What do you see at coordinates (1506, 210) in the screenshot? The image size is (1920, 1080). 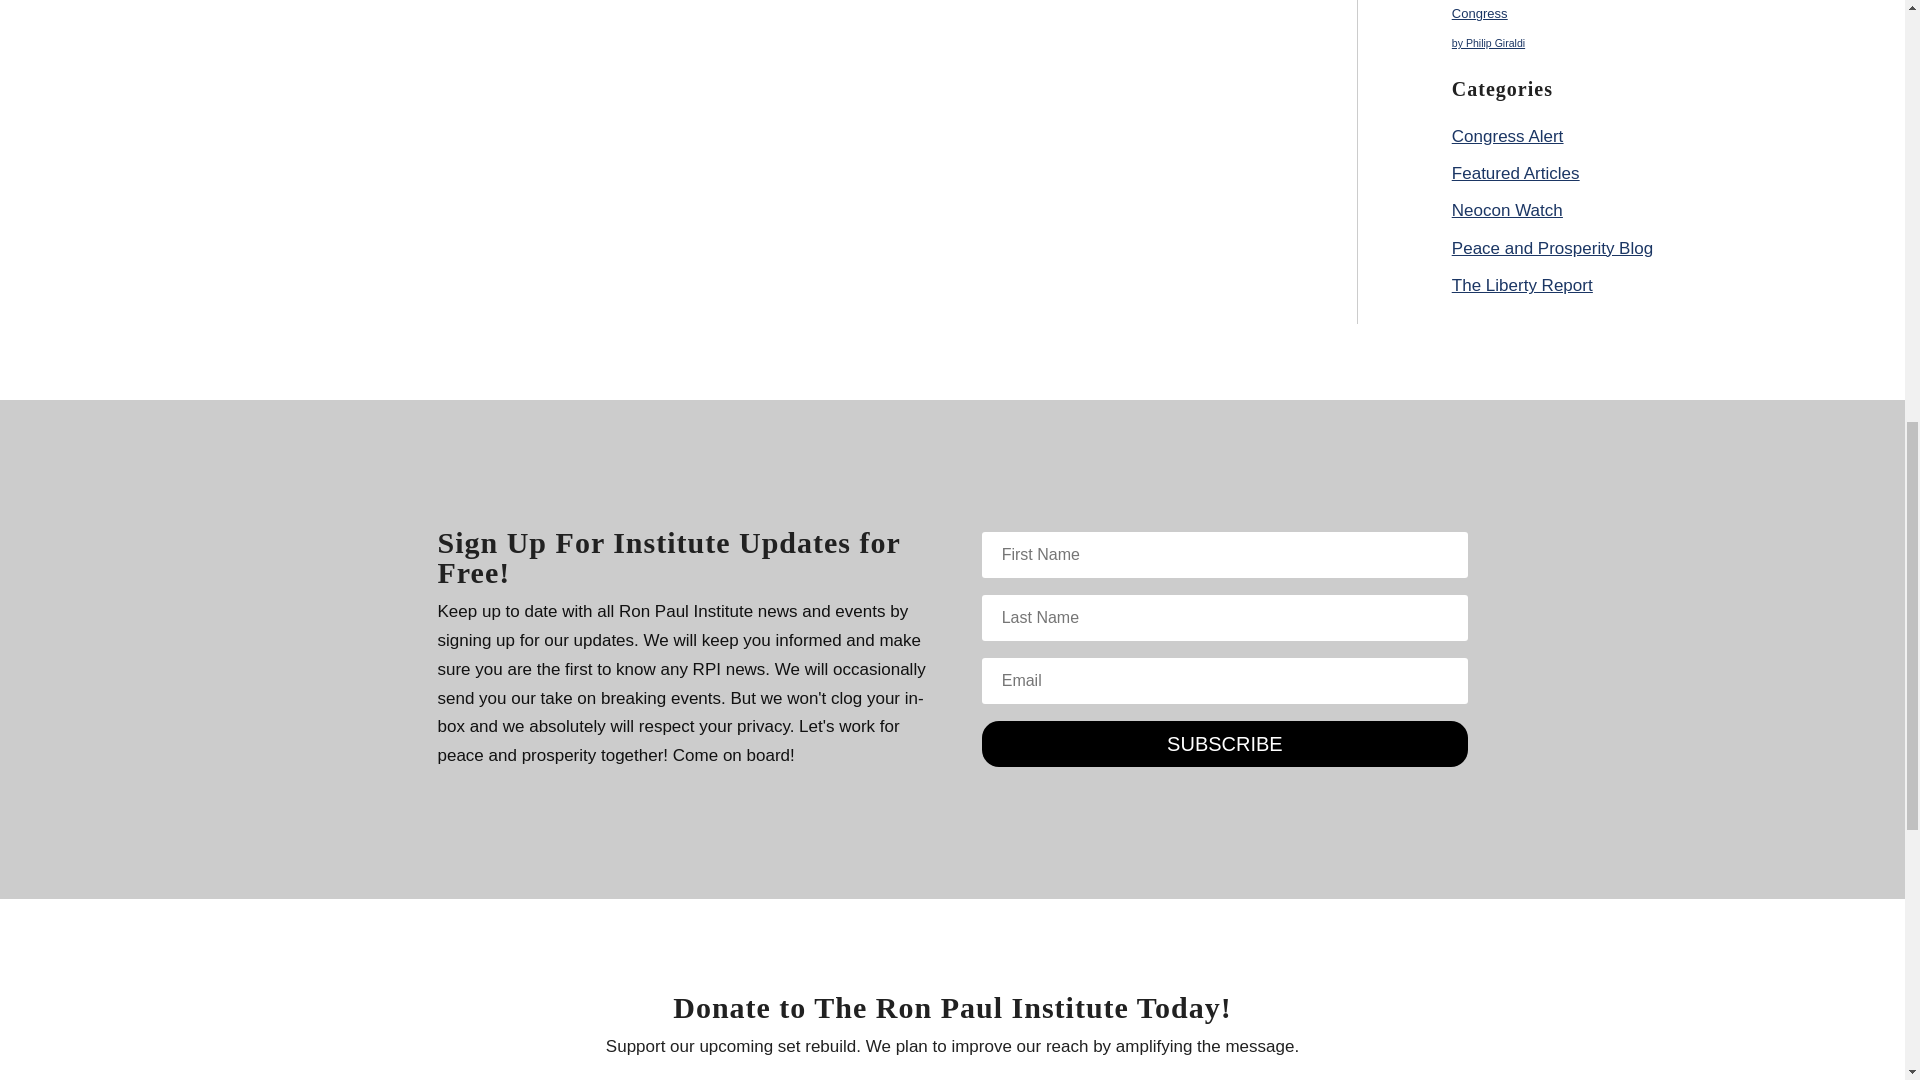 I see `Neocon Watch` at bounding box center [1506, 210].